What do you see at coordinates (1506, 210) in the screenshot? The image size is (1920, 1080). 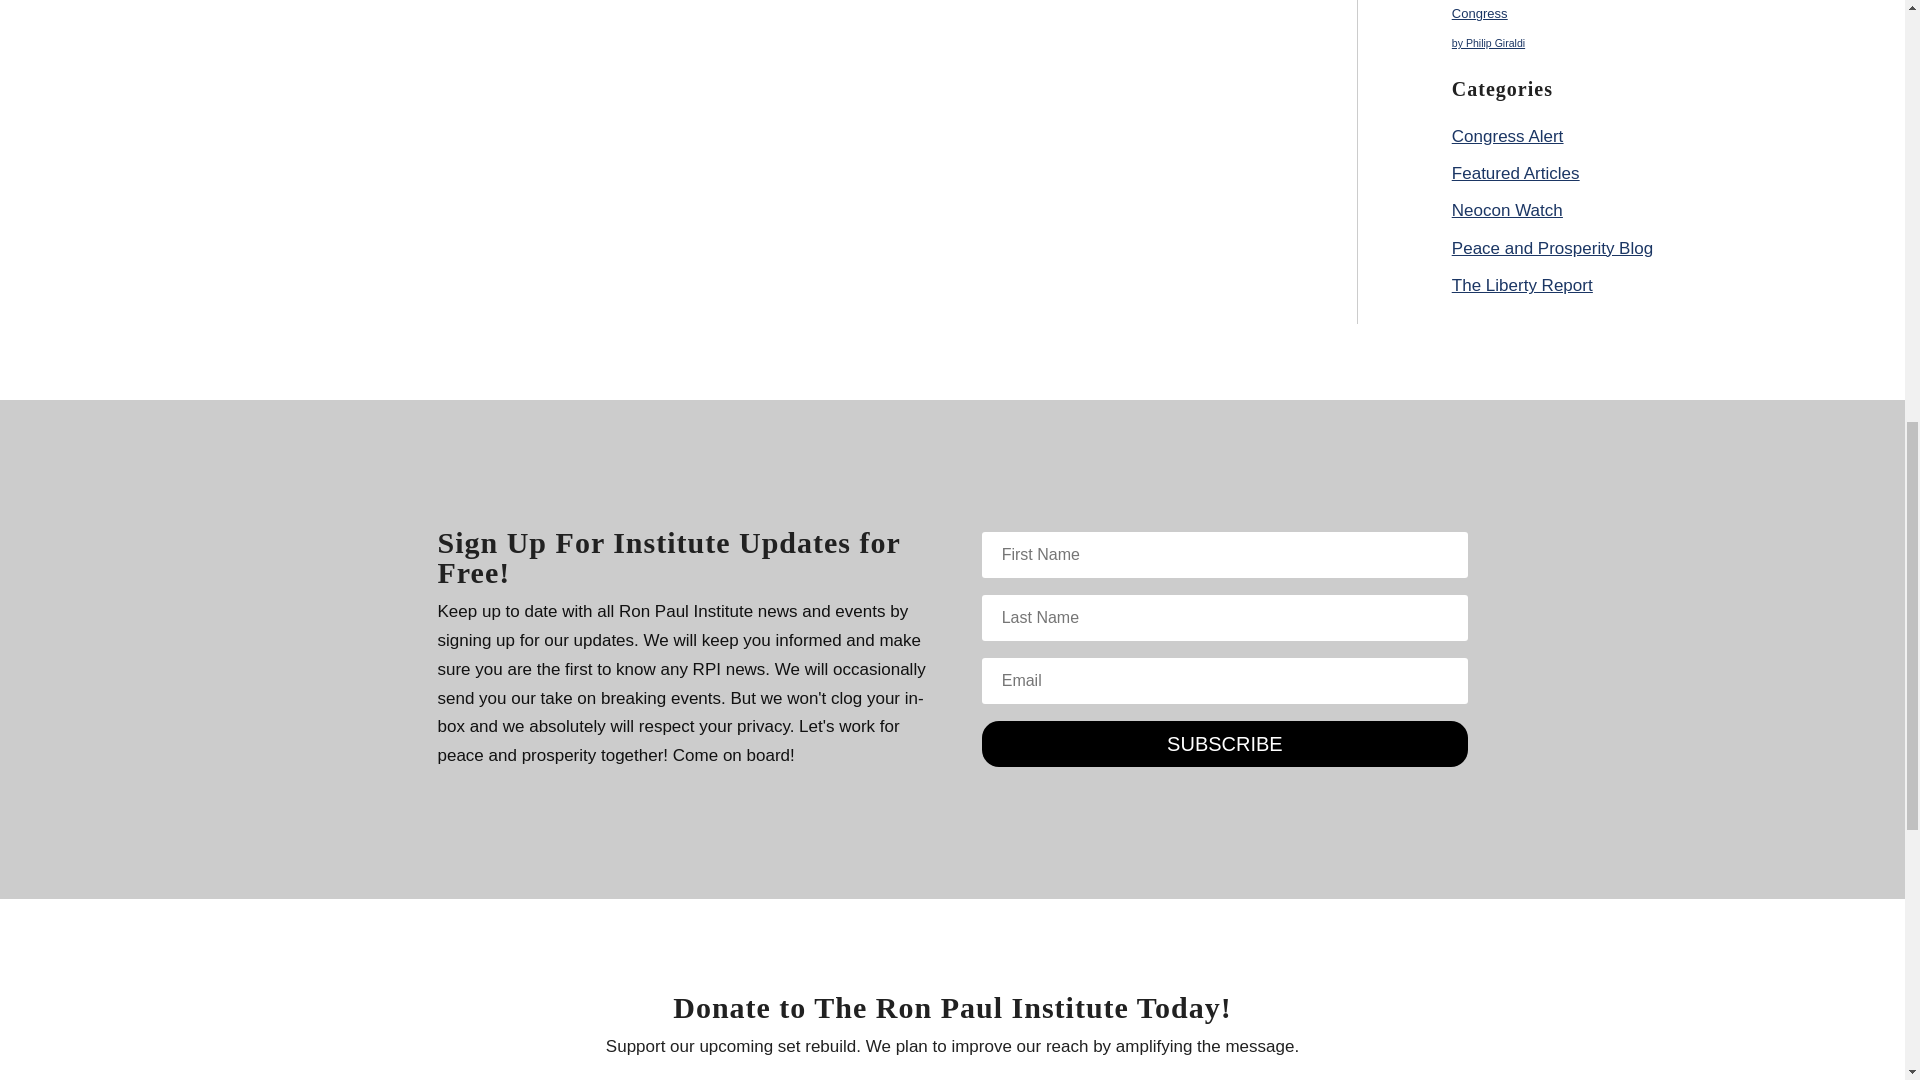 I see `Neocon Watch` at bounding box center [1506, 210].